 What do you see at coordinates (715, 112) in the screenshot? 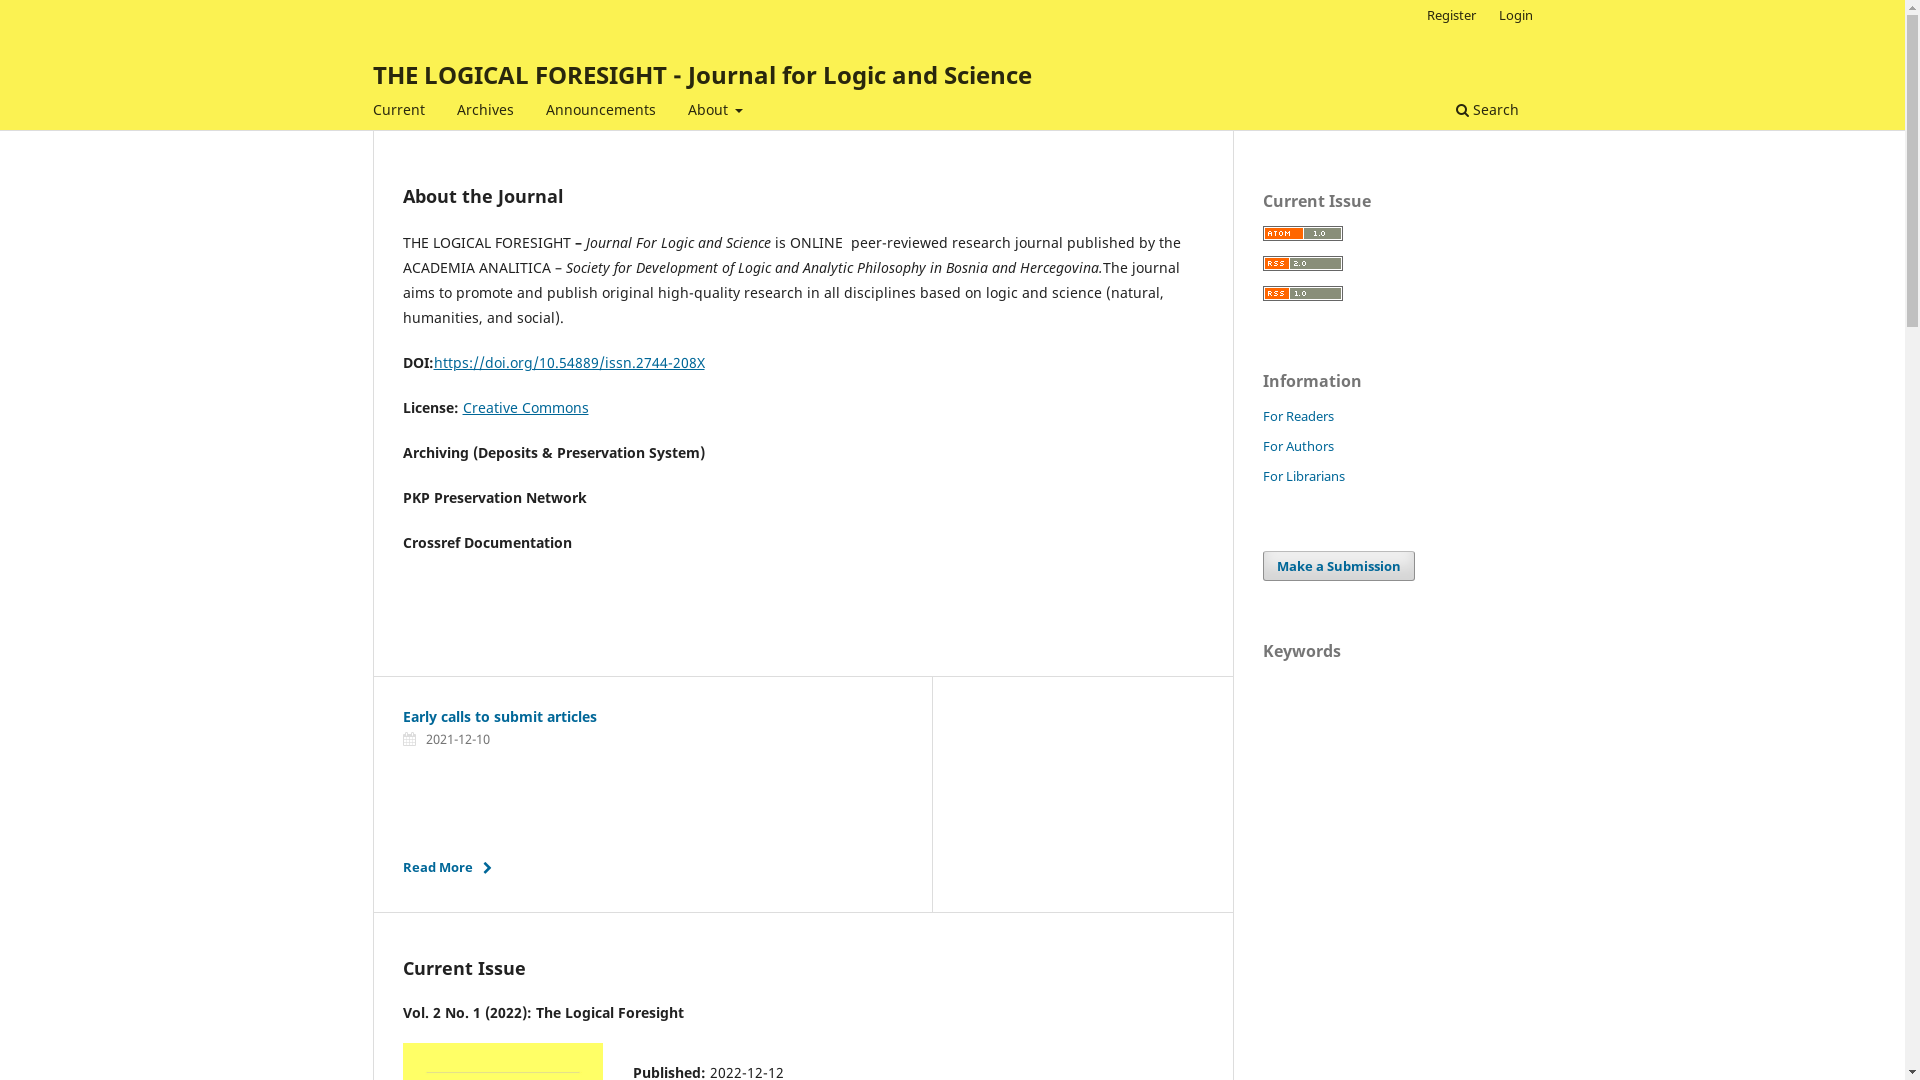
I see `About` at bounding box center [715, 112].